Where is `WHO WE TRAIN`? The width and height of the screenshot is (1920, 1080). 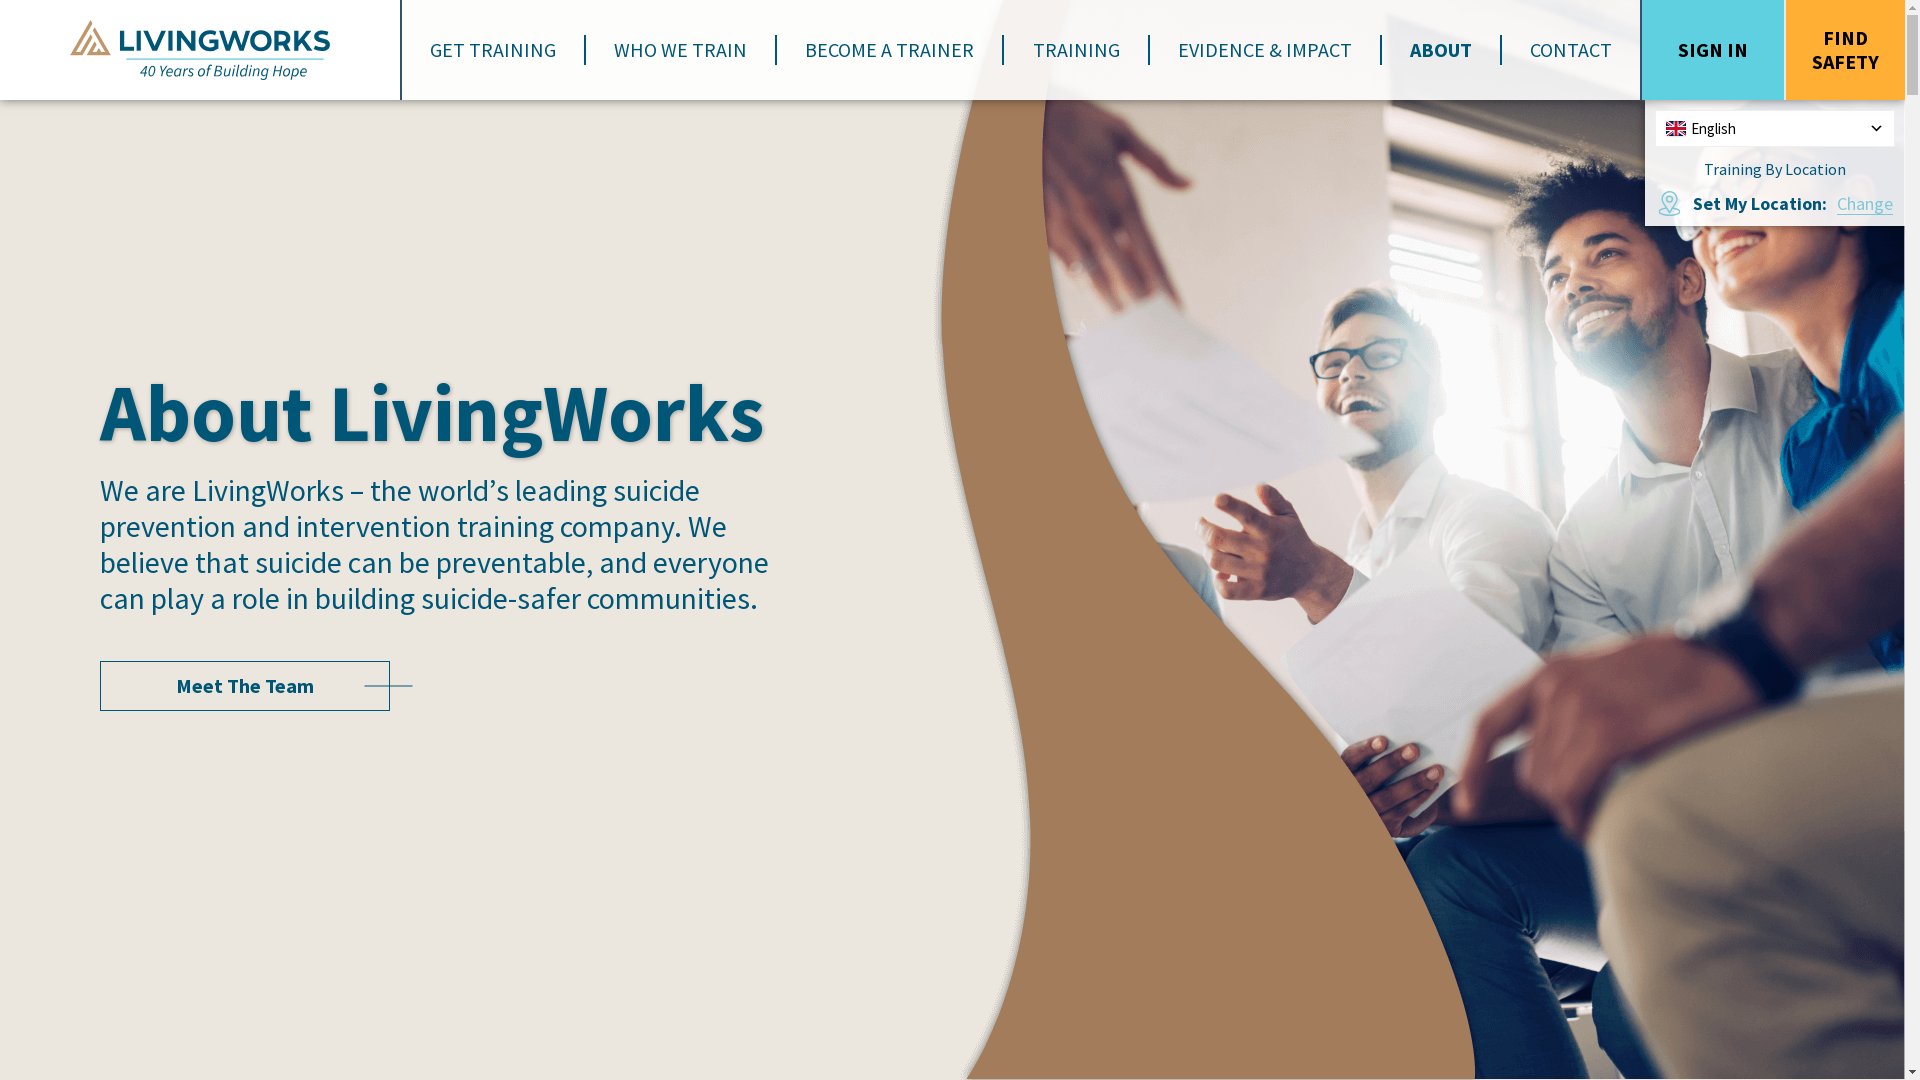 WHO WE TRAIN is located at coordinates (680, 50).